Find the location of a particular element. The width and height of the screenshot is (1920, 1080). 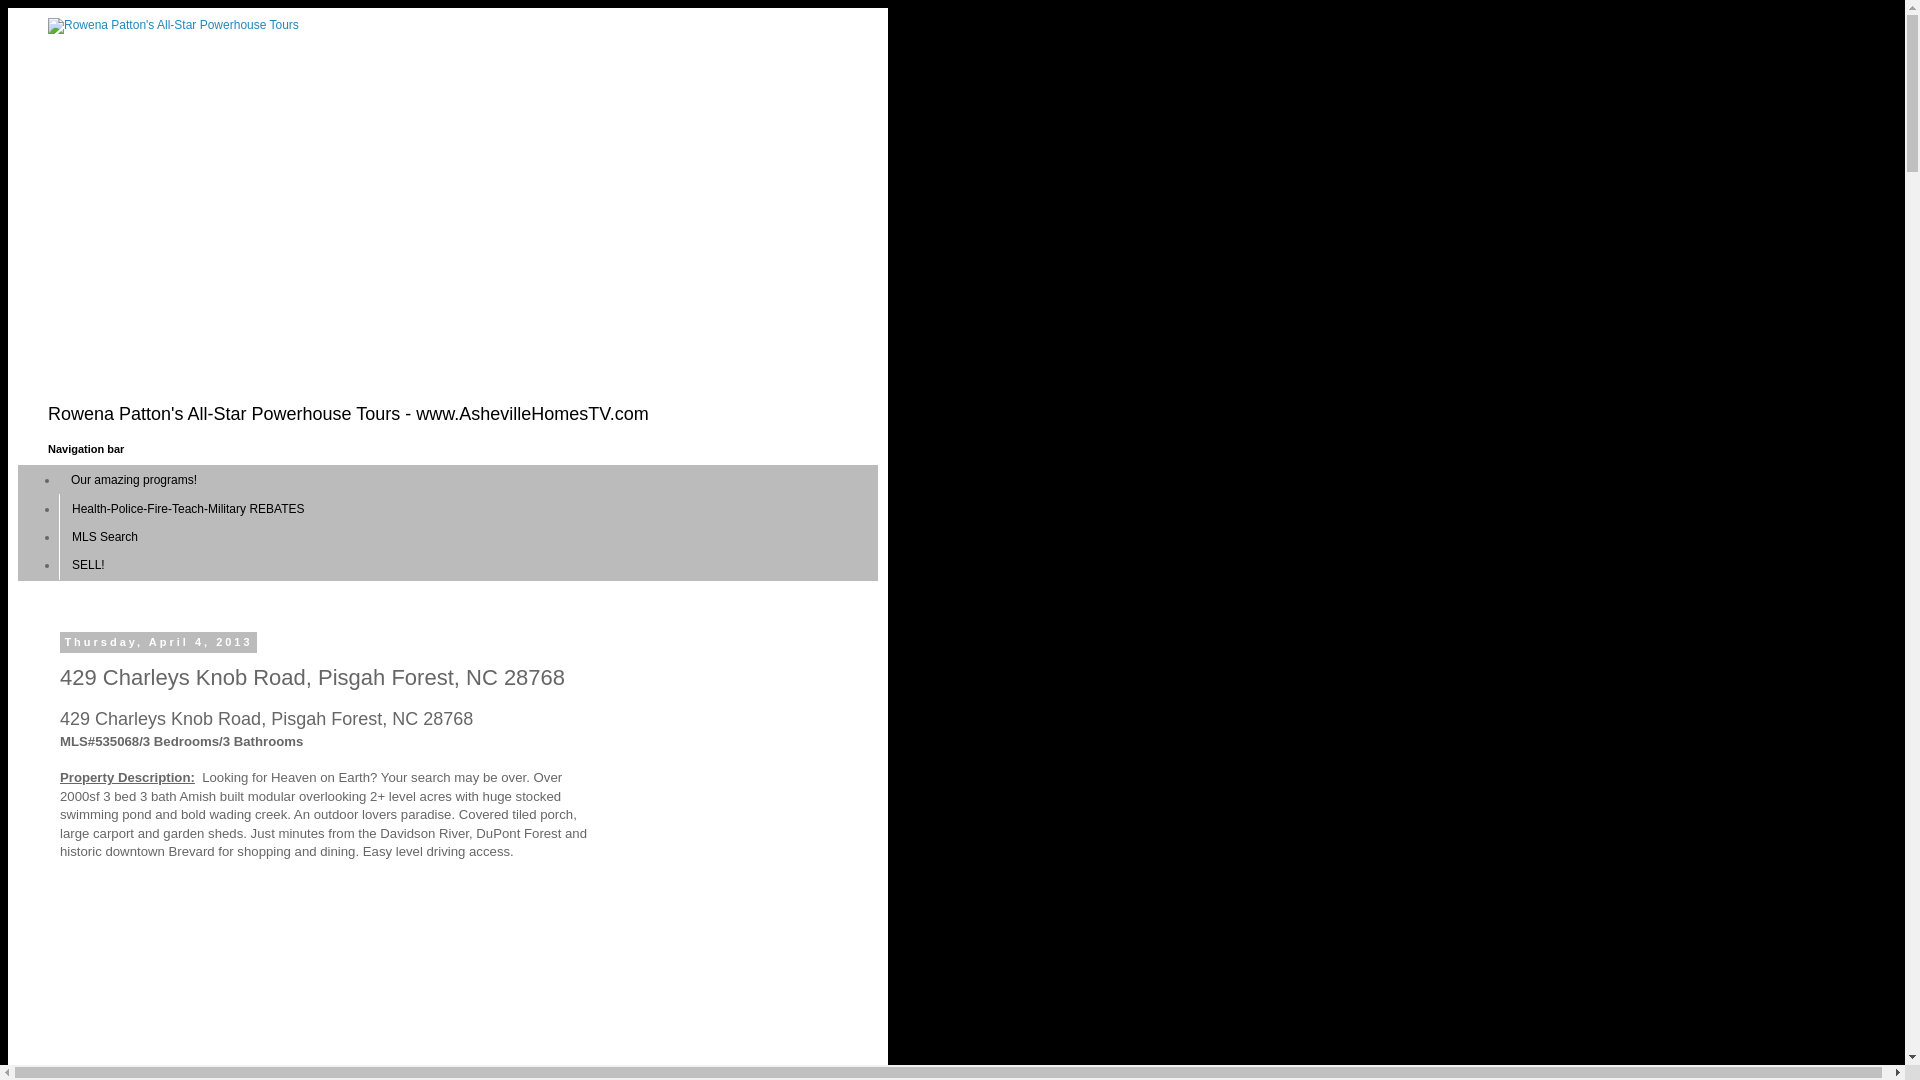

SELL! is located at coordinates (88, 564).